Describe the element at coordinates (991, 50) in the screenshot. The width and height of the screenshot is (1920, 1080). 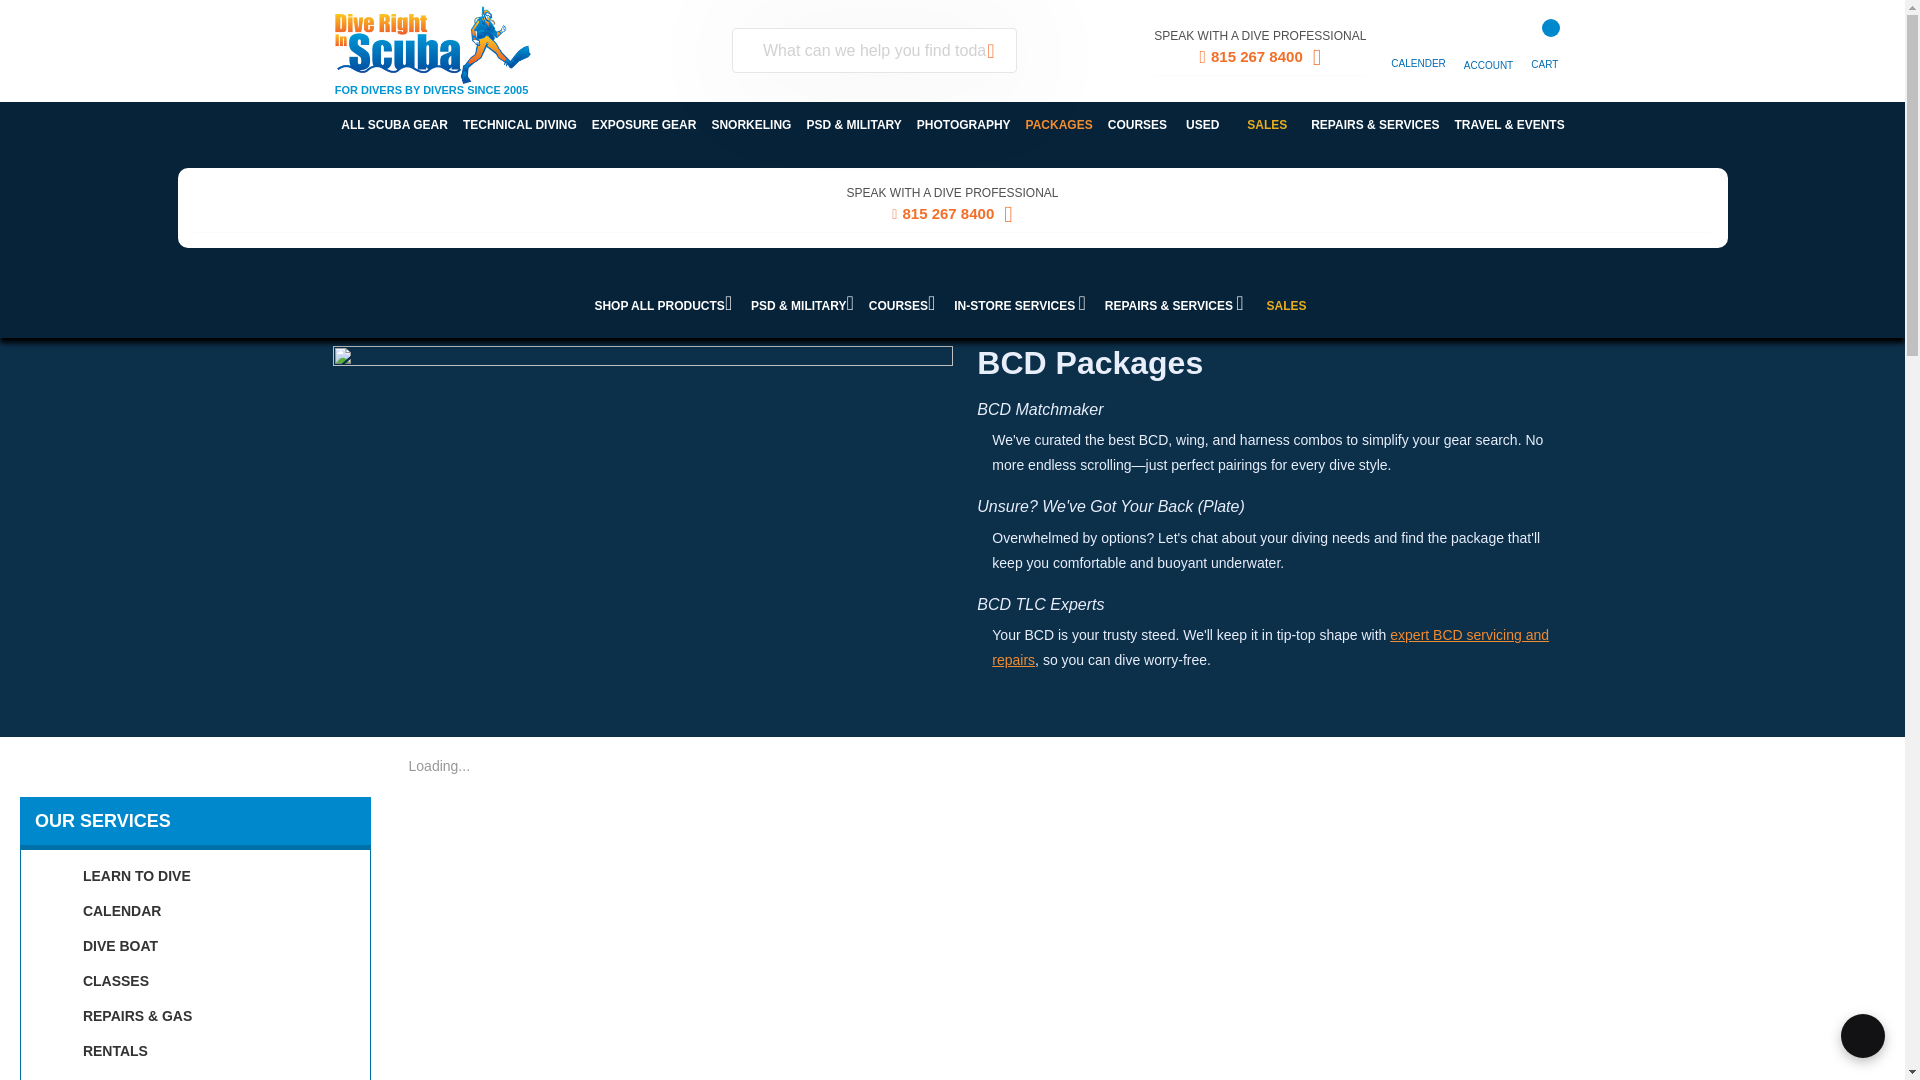
I see `Search` at that location.